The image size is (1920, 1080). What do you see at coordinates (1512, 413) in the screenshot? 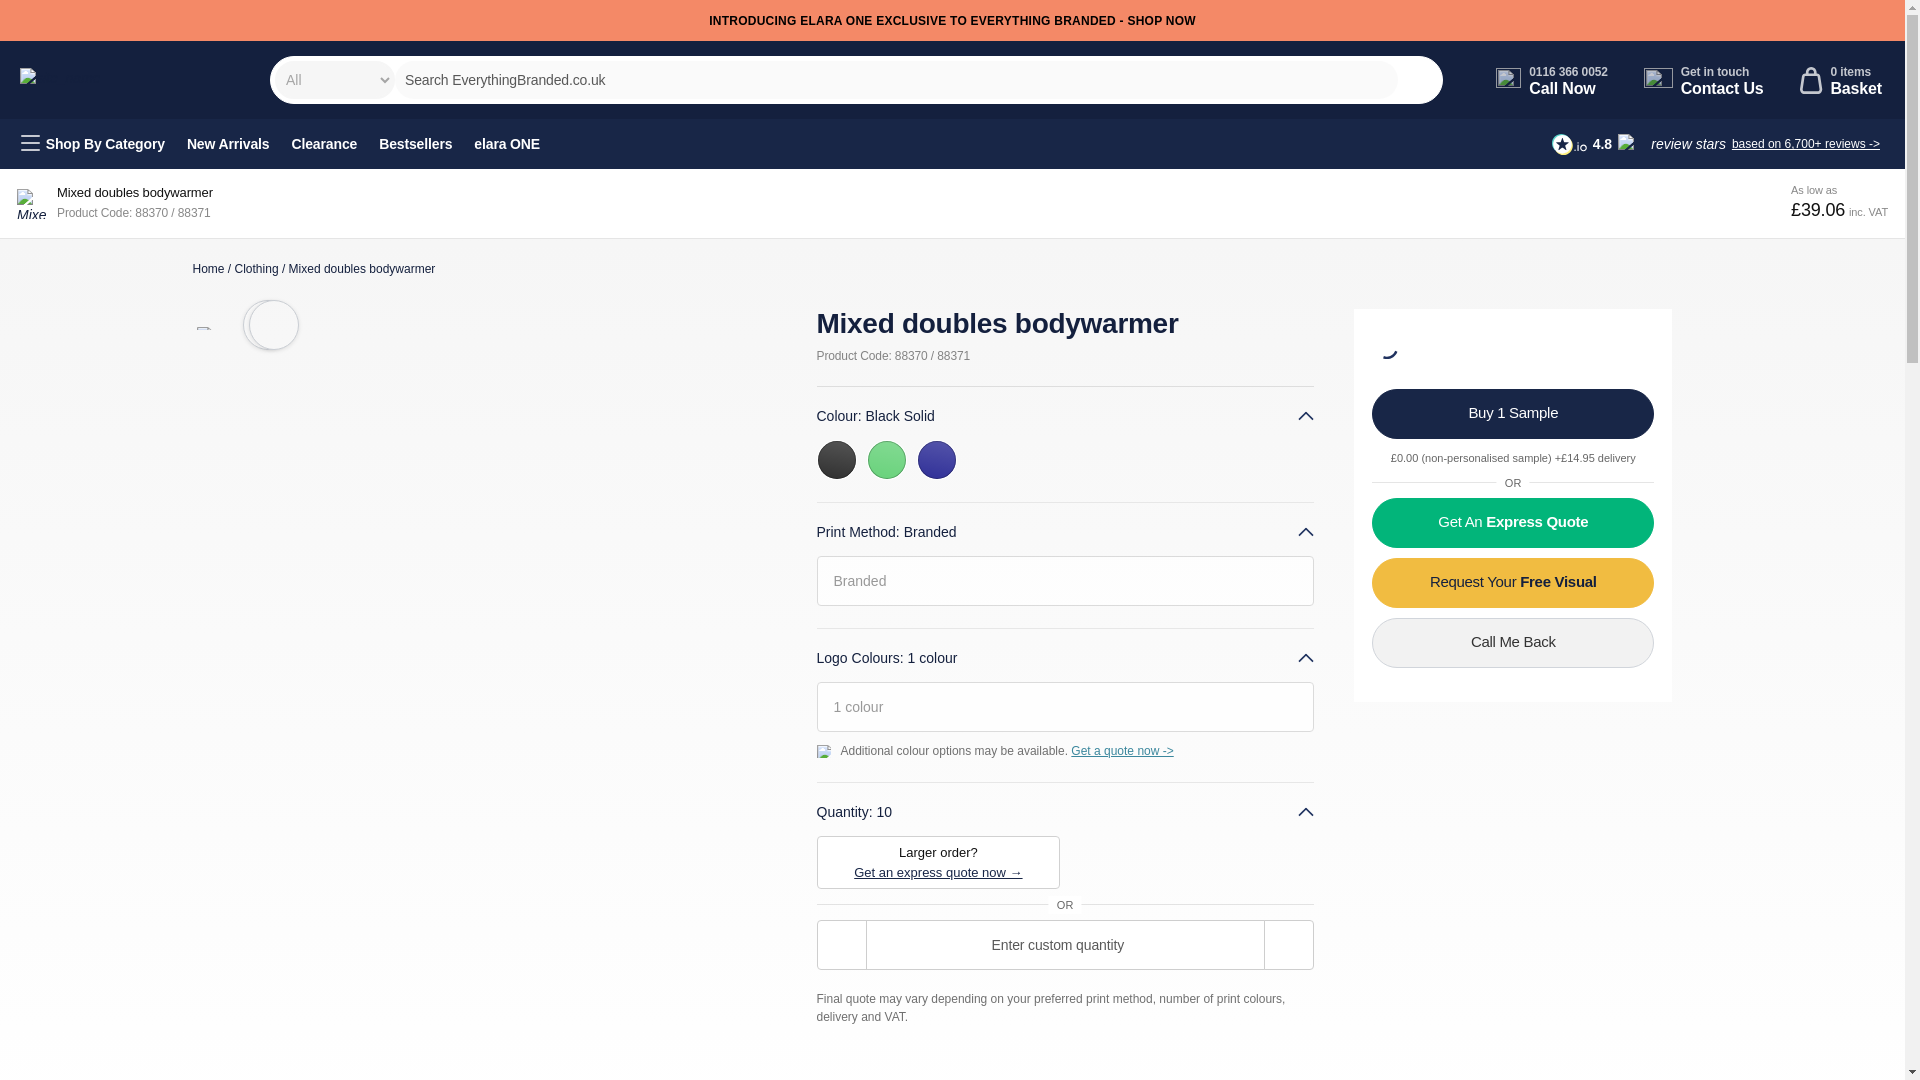
I see `elara ONE` at bounding box center [1512, 413].